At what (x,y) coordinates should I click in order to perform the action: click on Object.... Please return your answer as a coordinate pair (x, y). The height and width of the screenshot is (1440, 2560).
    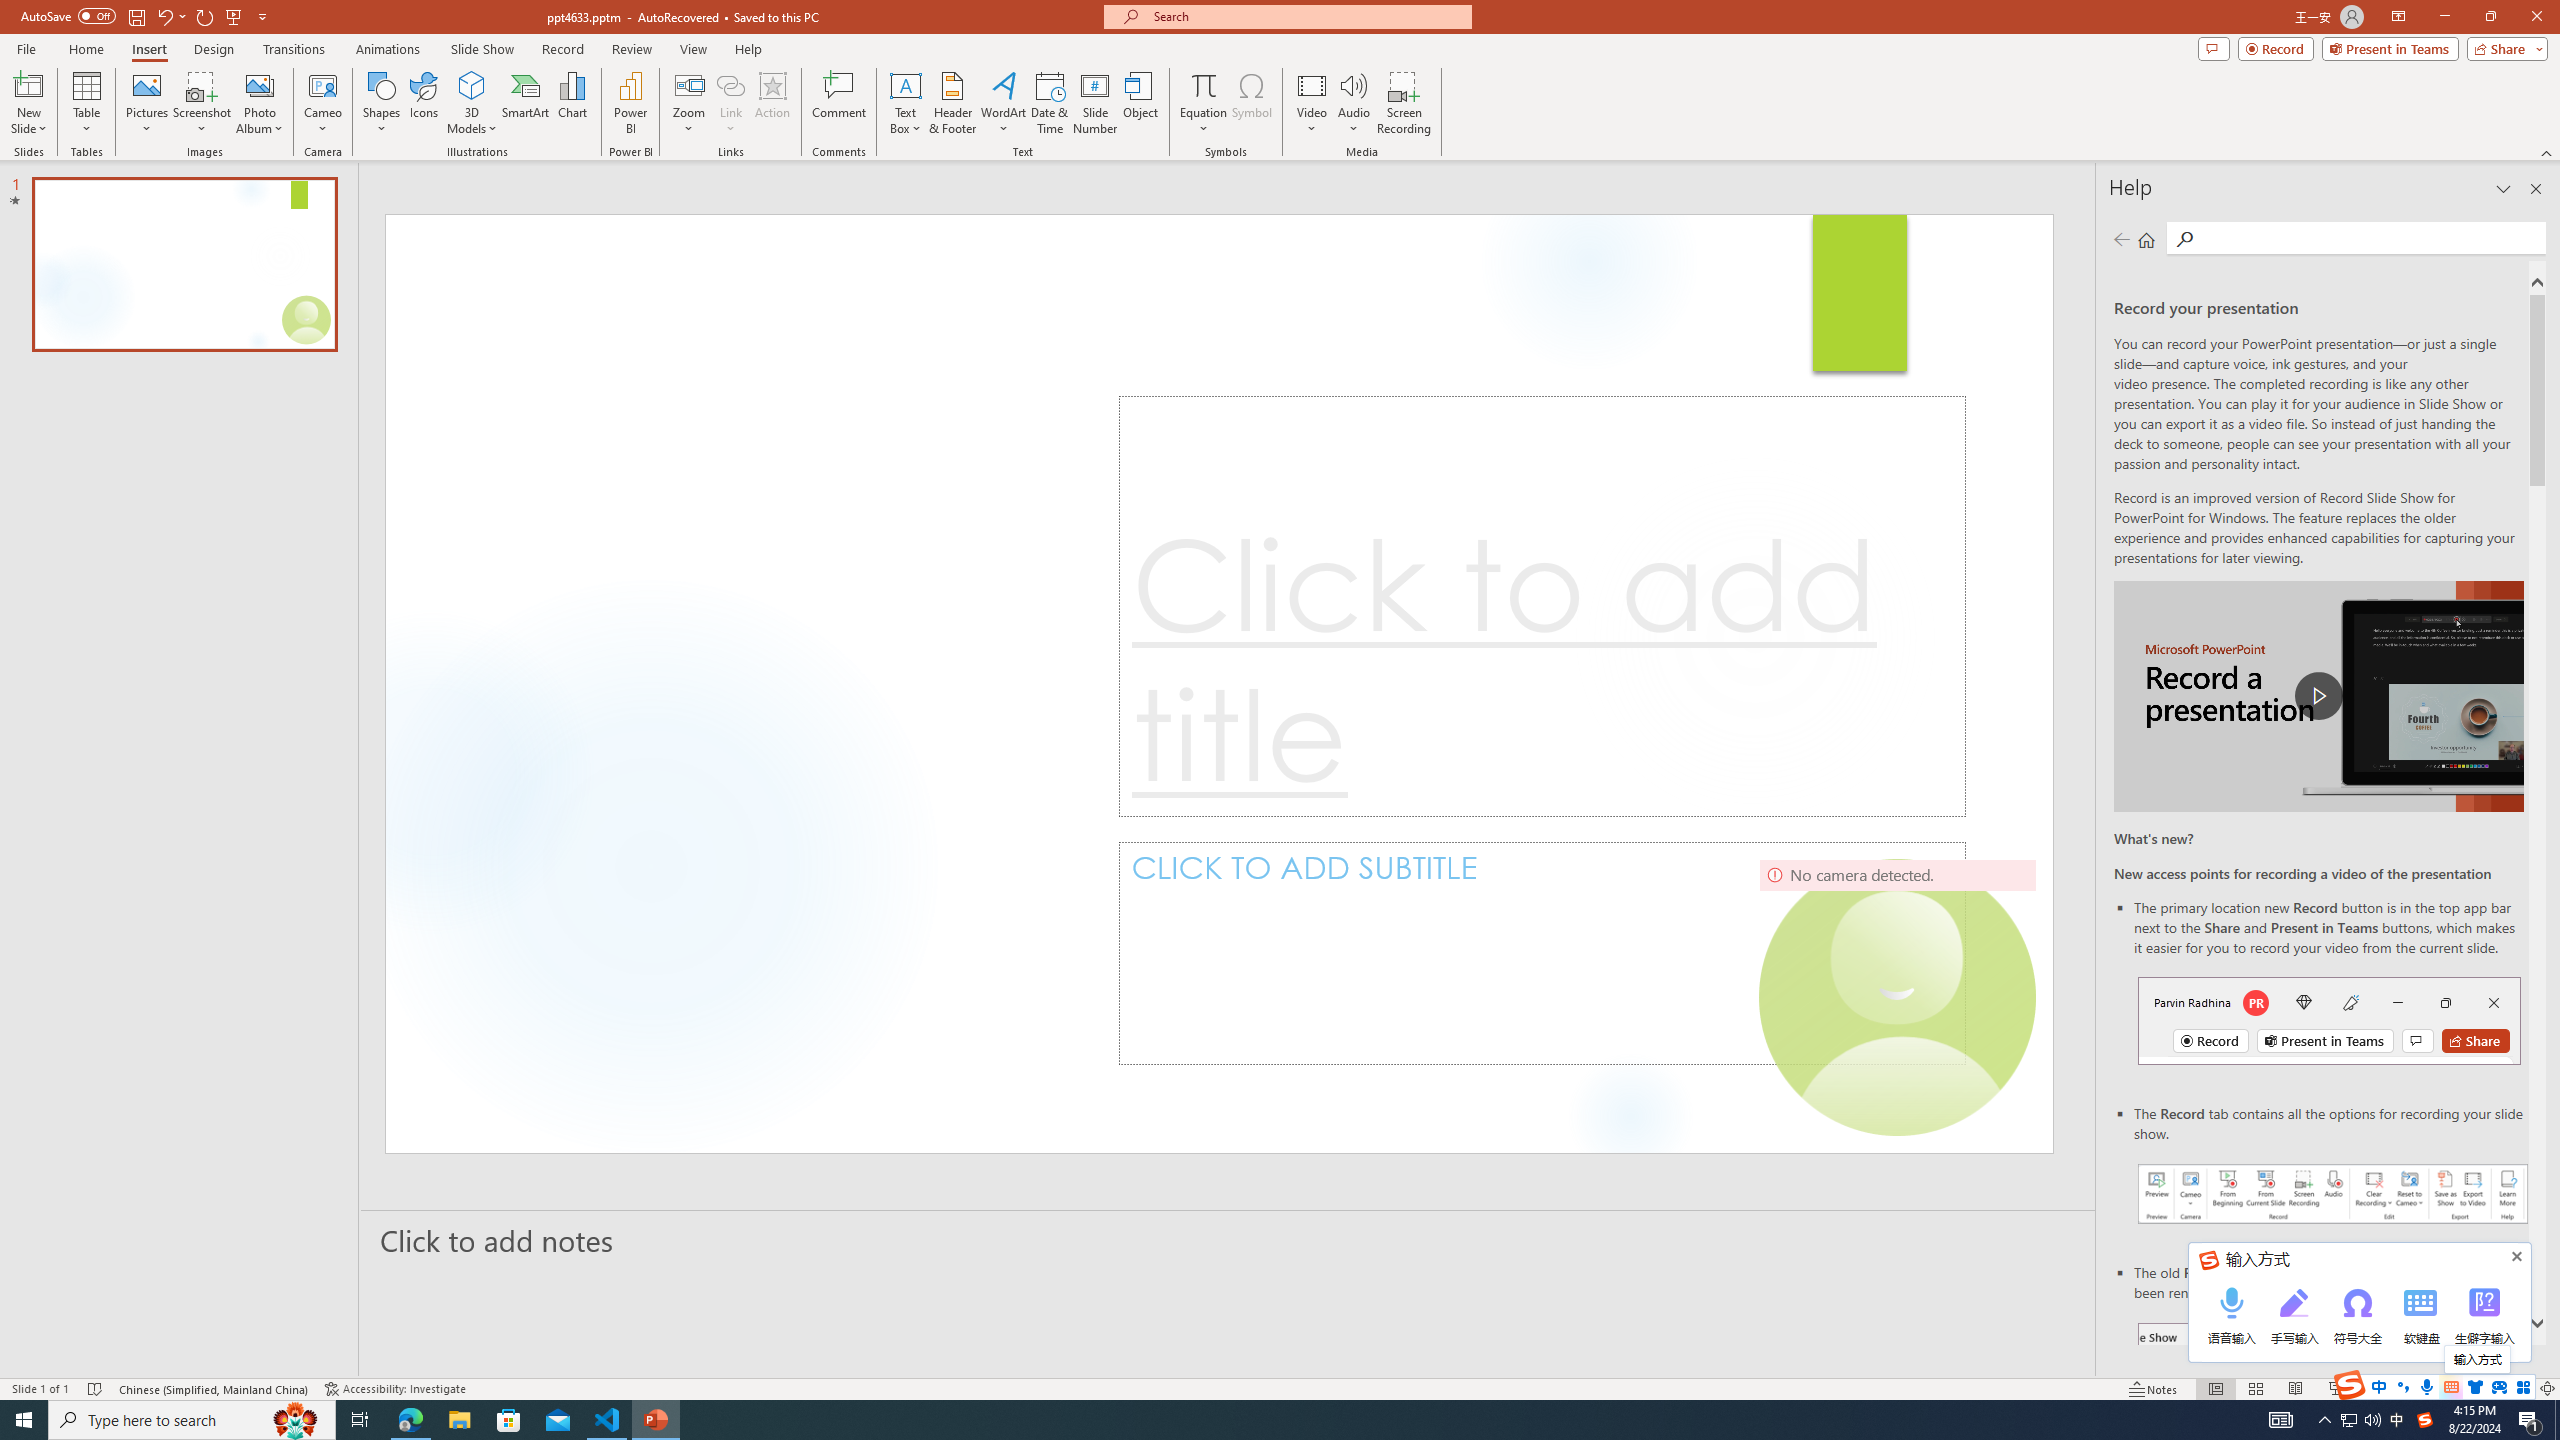
    Looking at the image, I should click on (1142, 103).